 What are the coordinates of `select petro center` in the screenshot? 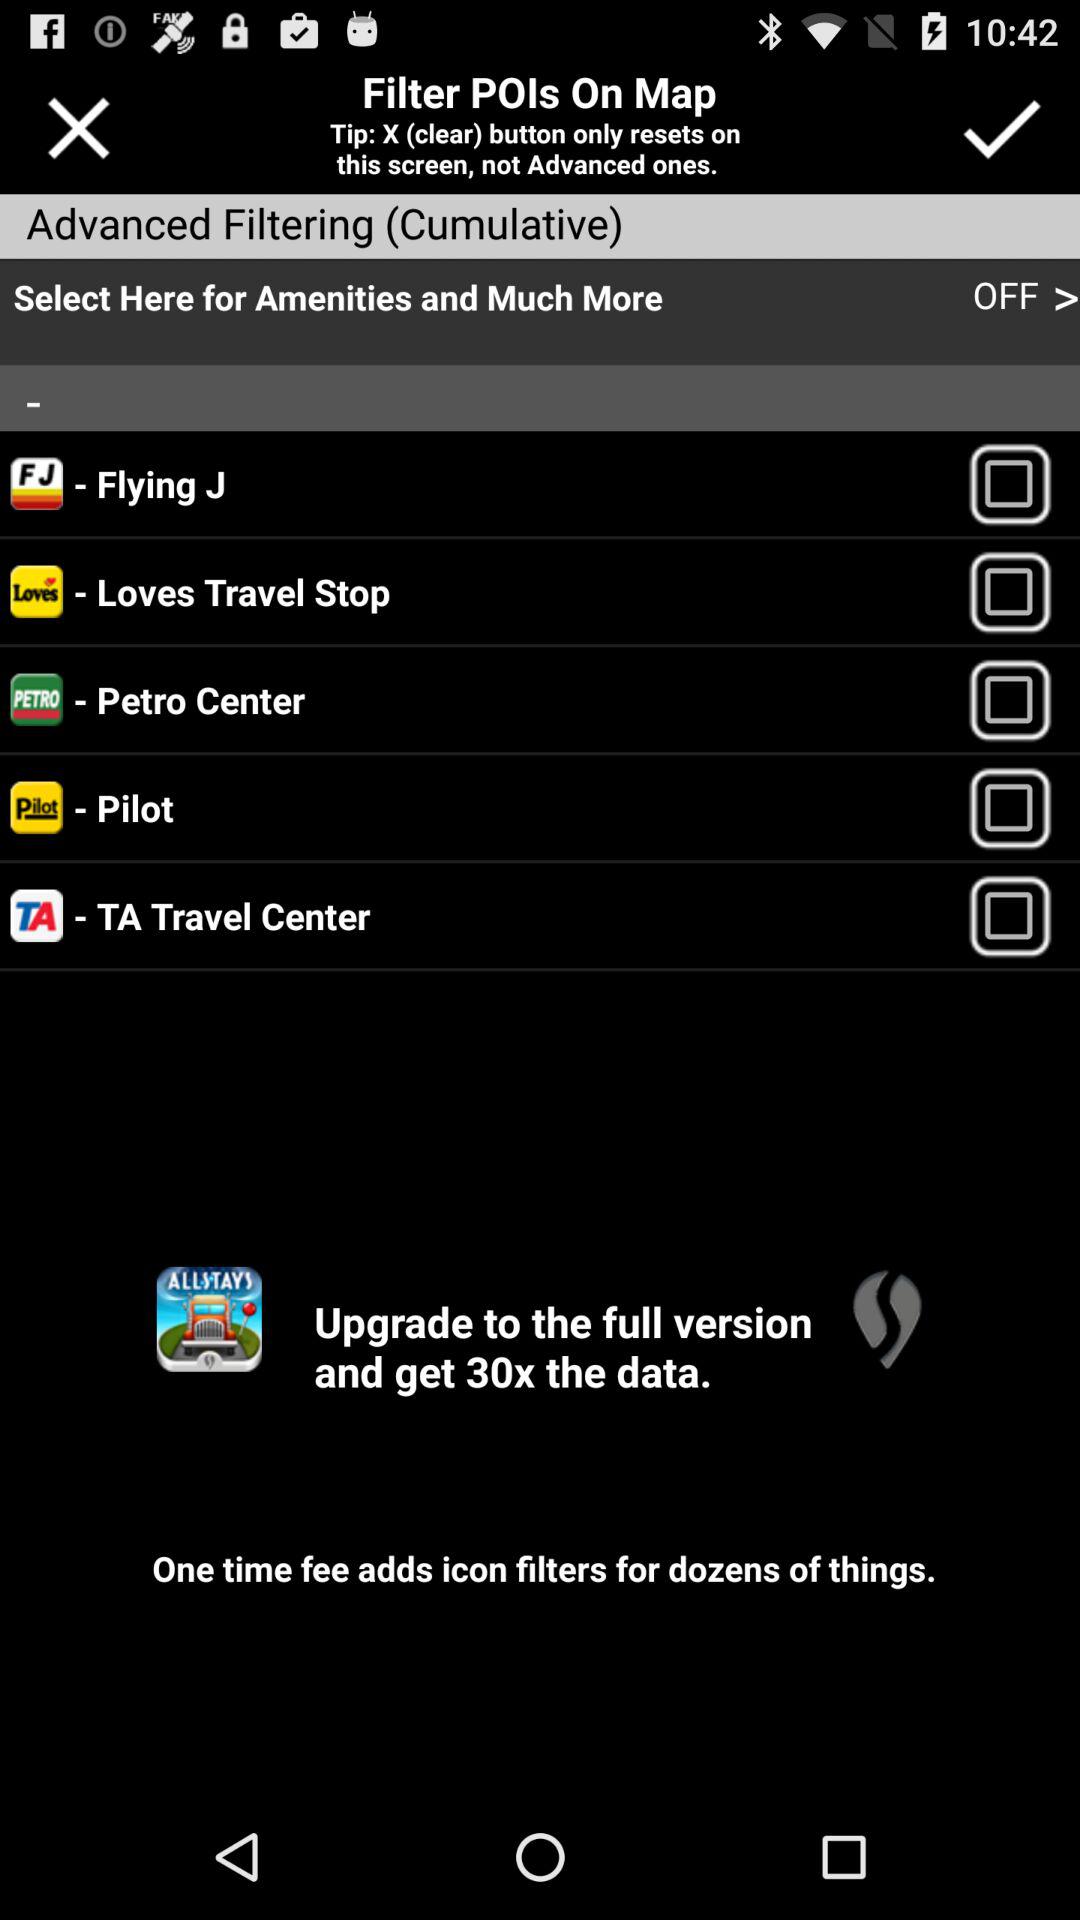 It's located at (1018, 700).